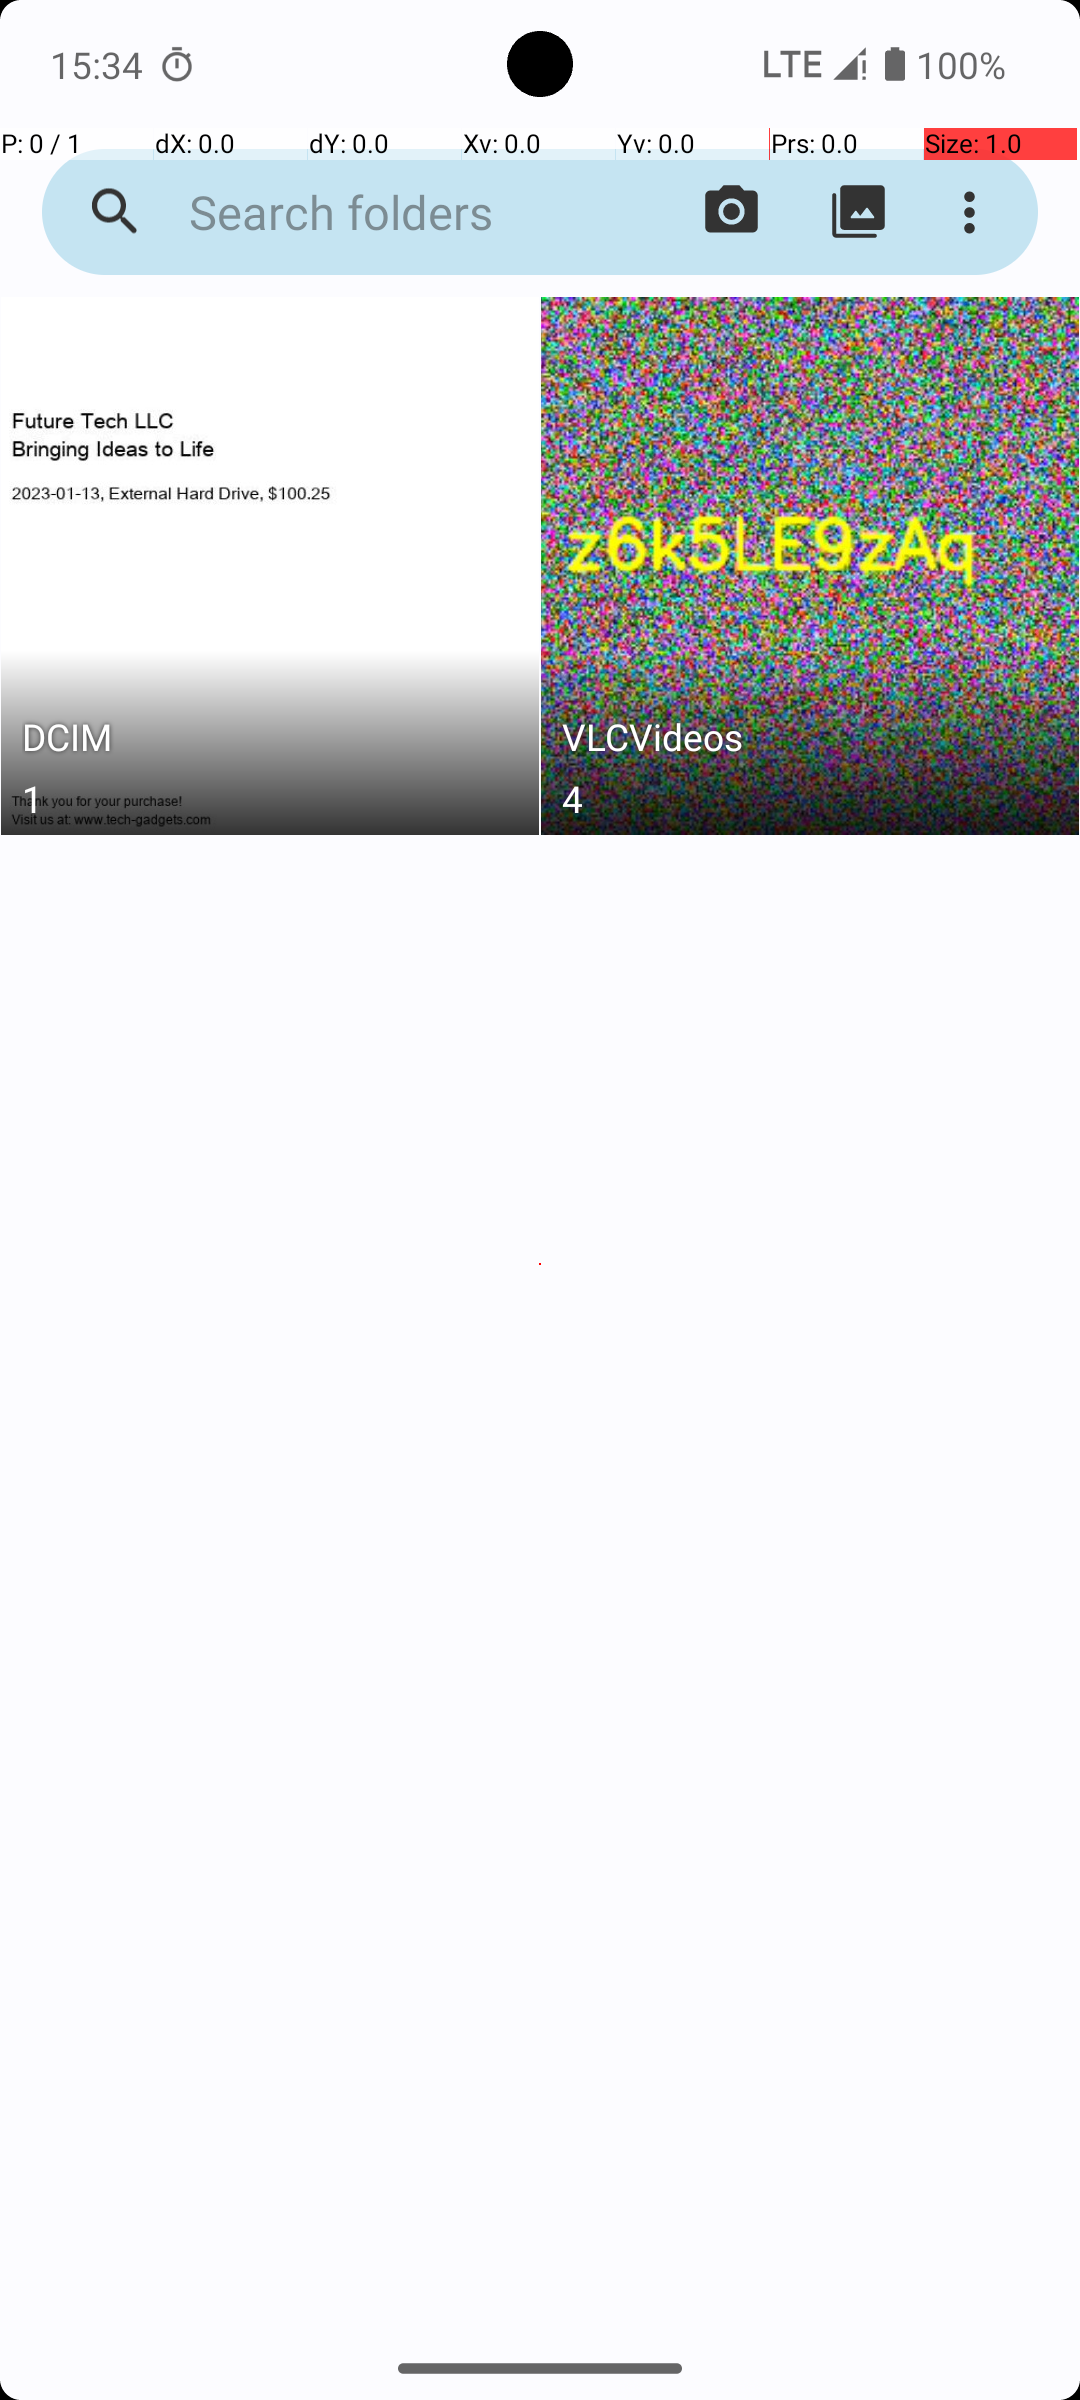 The height and width of the screenshot is (2400, 1080). What do you see at coordinates (858, 212) in the screenshot?
I see `Show all folders content` at bounding box center [858, 212].